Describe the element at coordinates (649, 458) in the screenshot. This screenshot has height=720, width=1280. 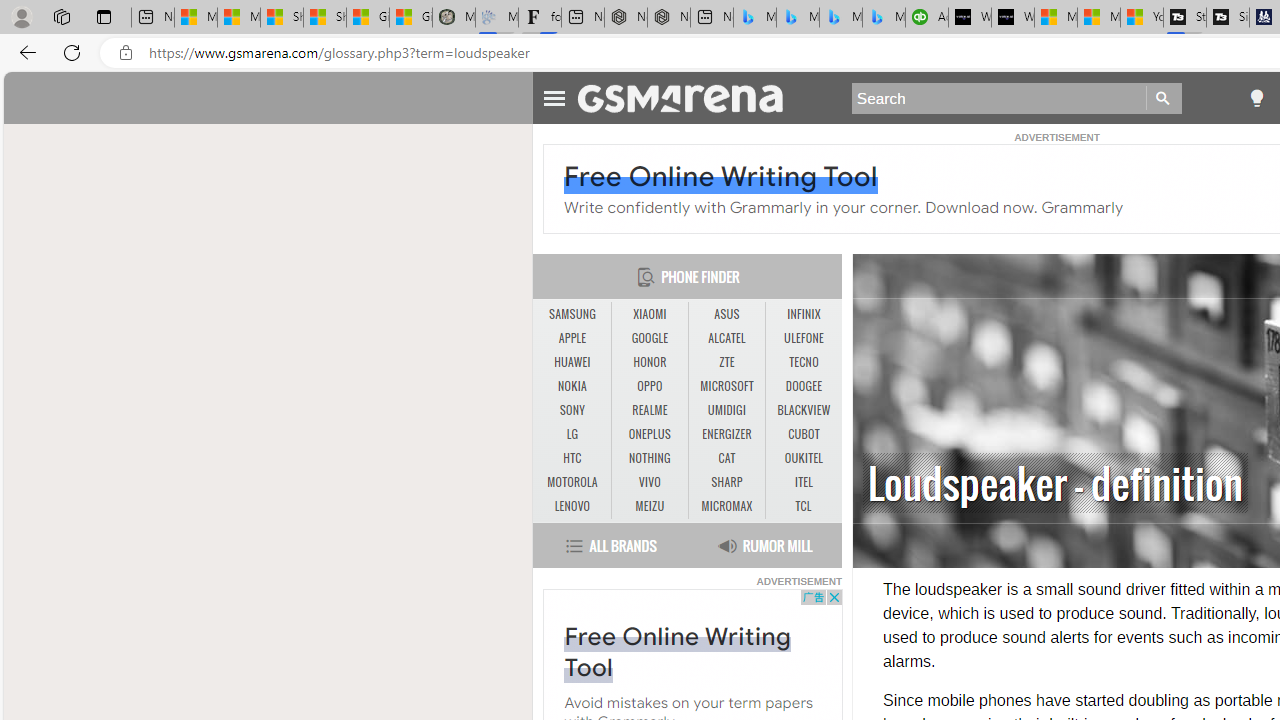
I see `NOTHING` at that location.